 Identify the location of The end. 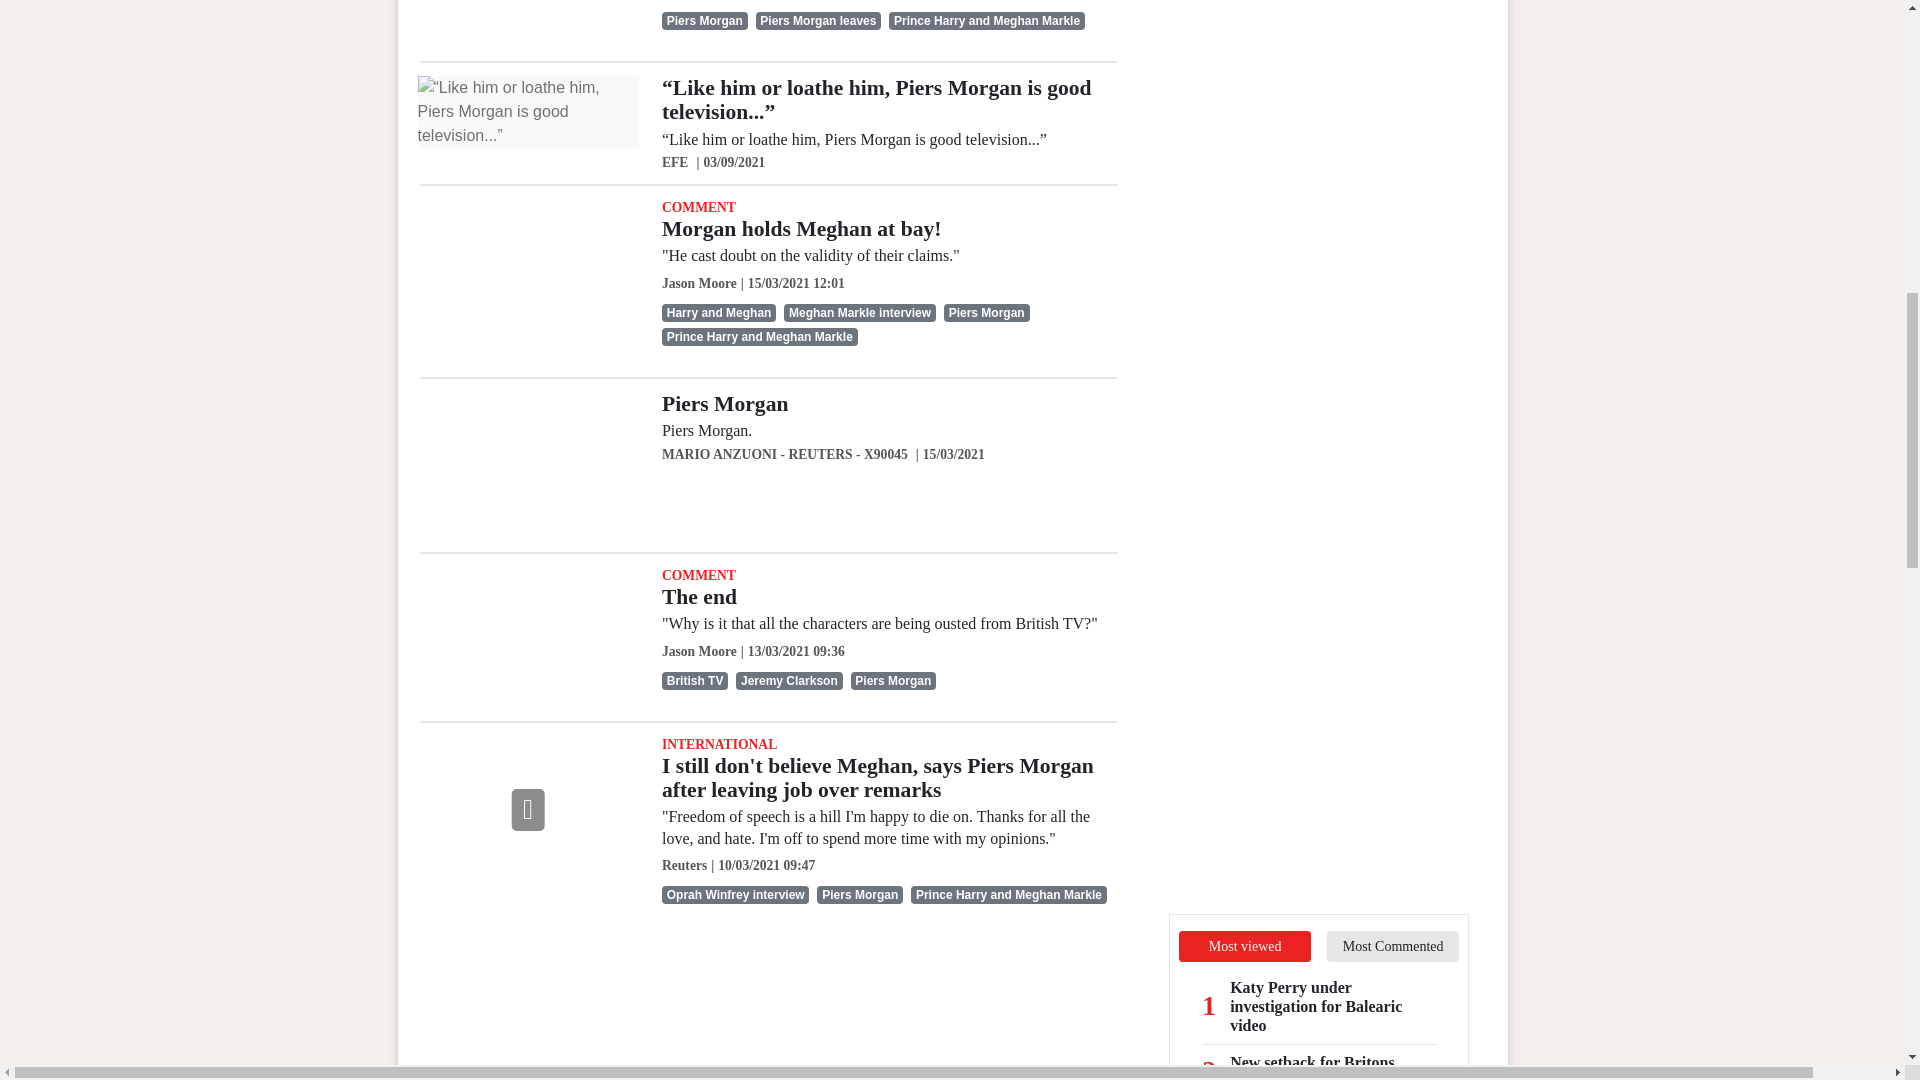
(700, 597).